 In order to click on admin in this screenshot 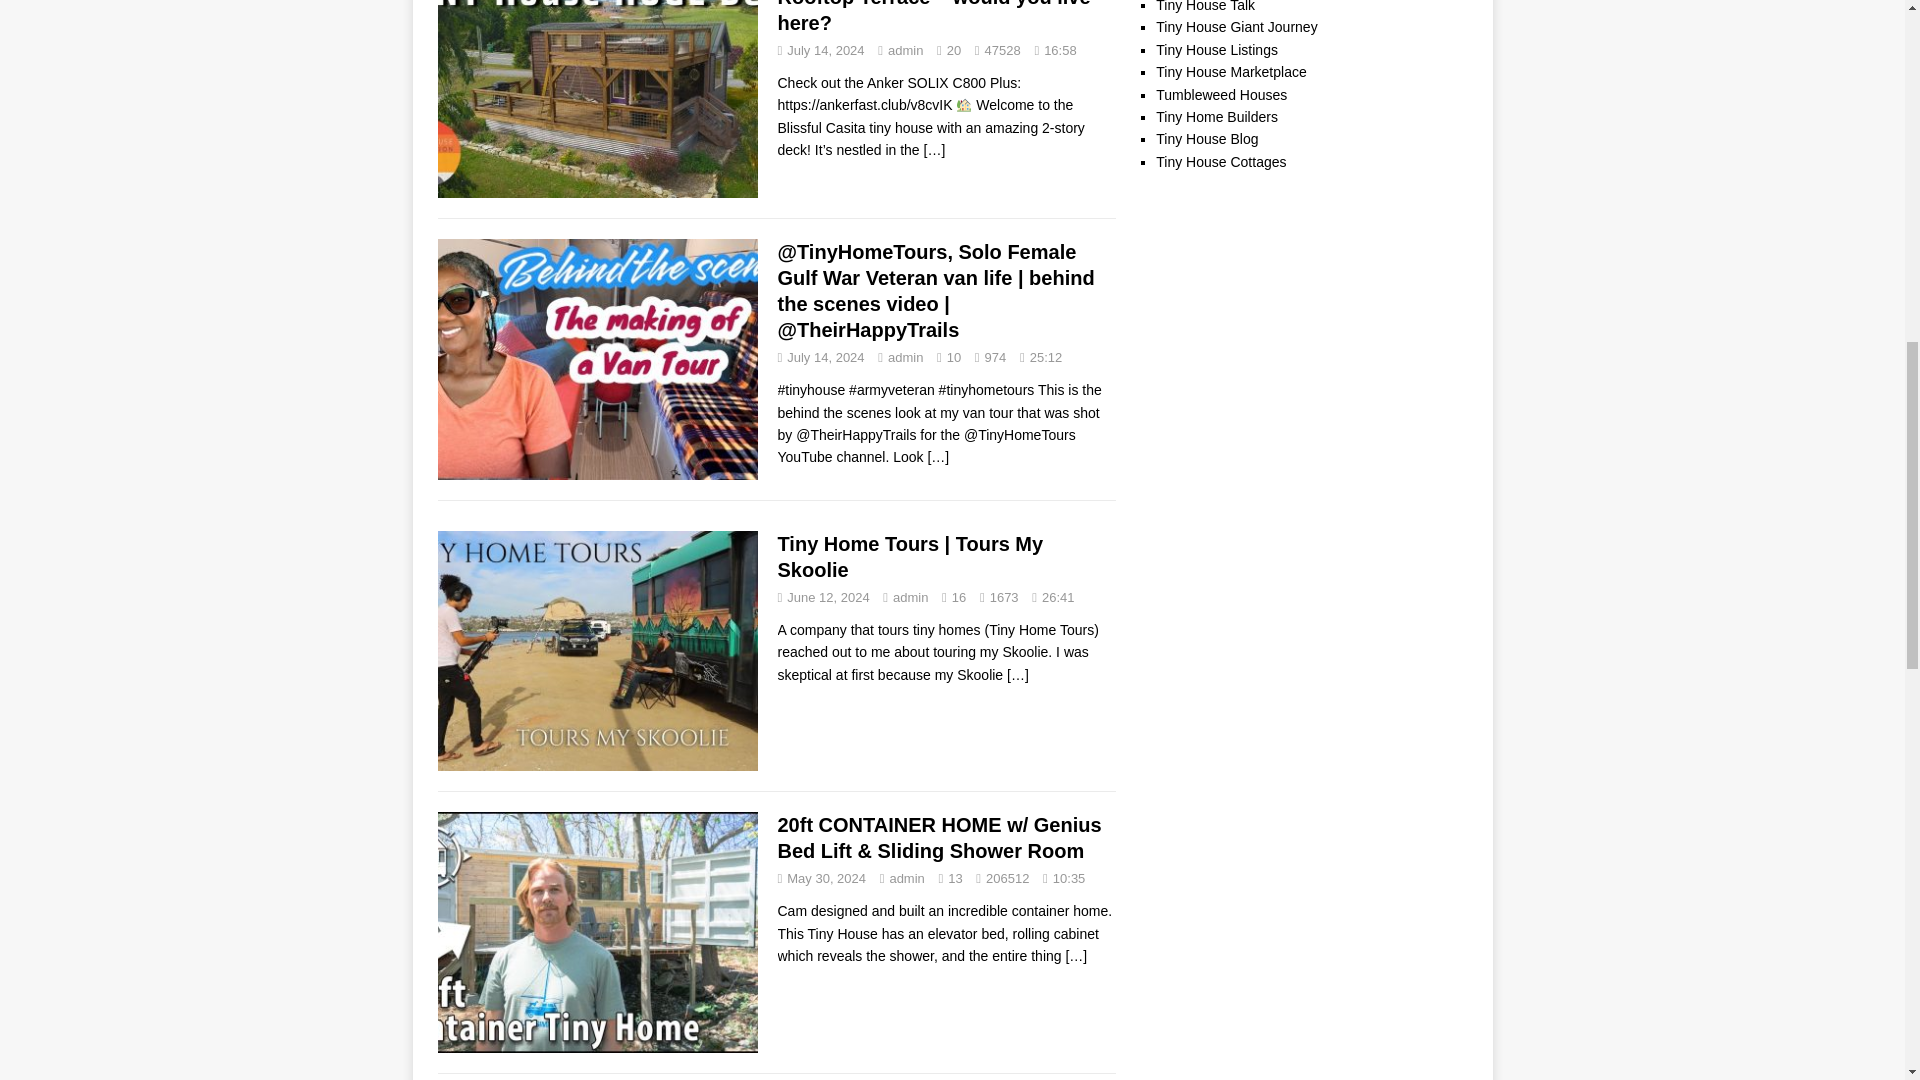, I will do `click(905, 50)`.